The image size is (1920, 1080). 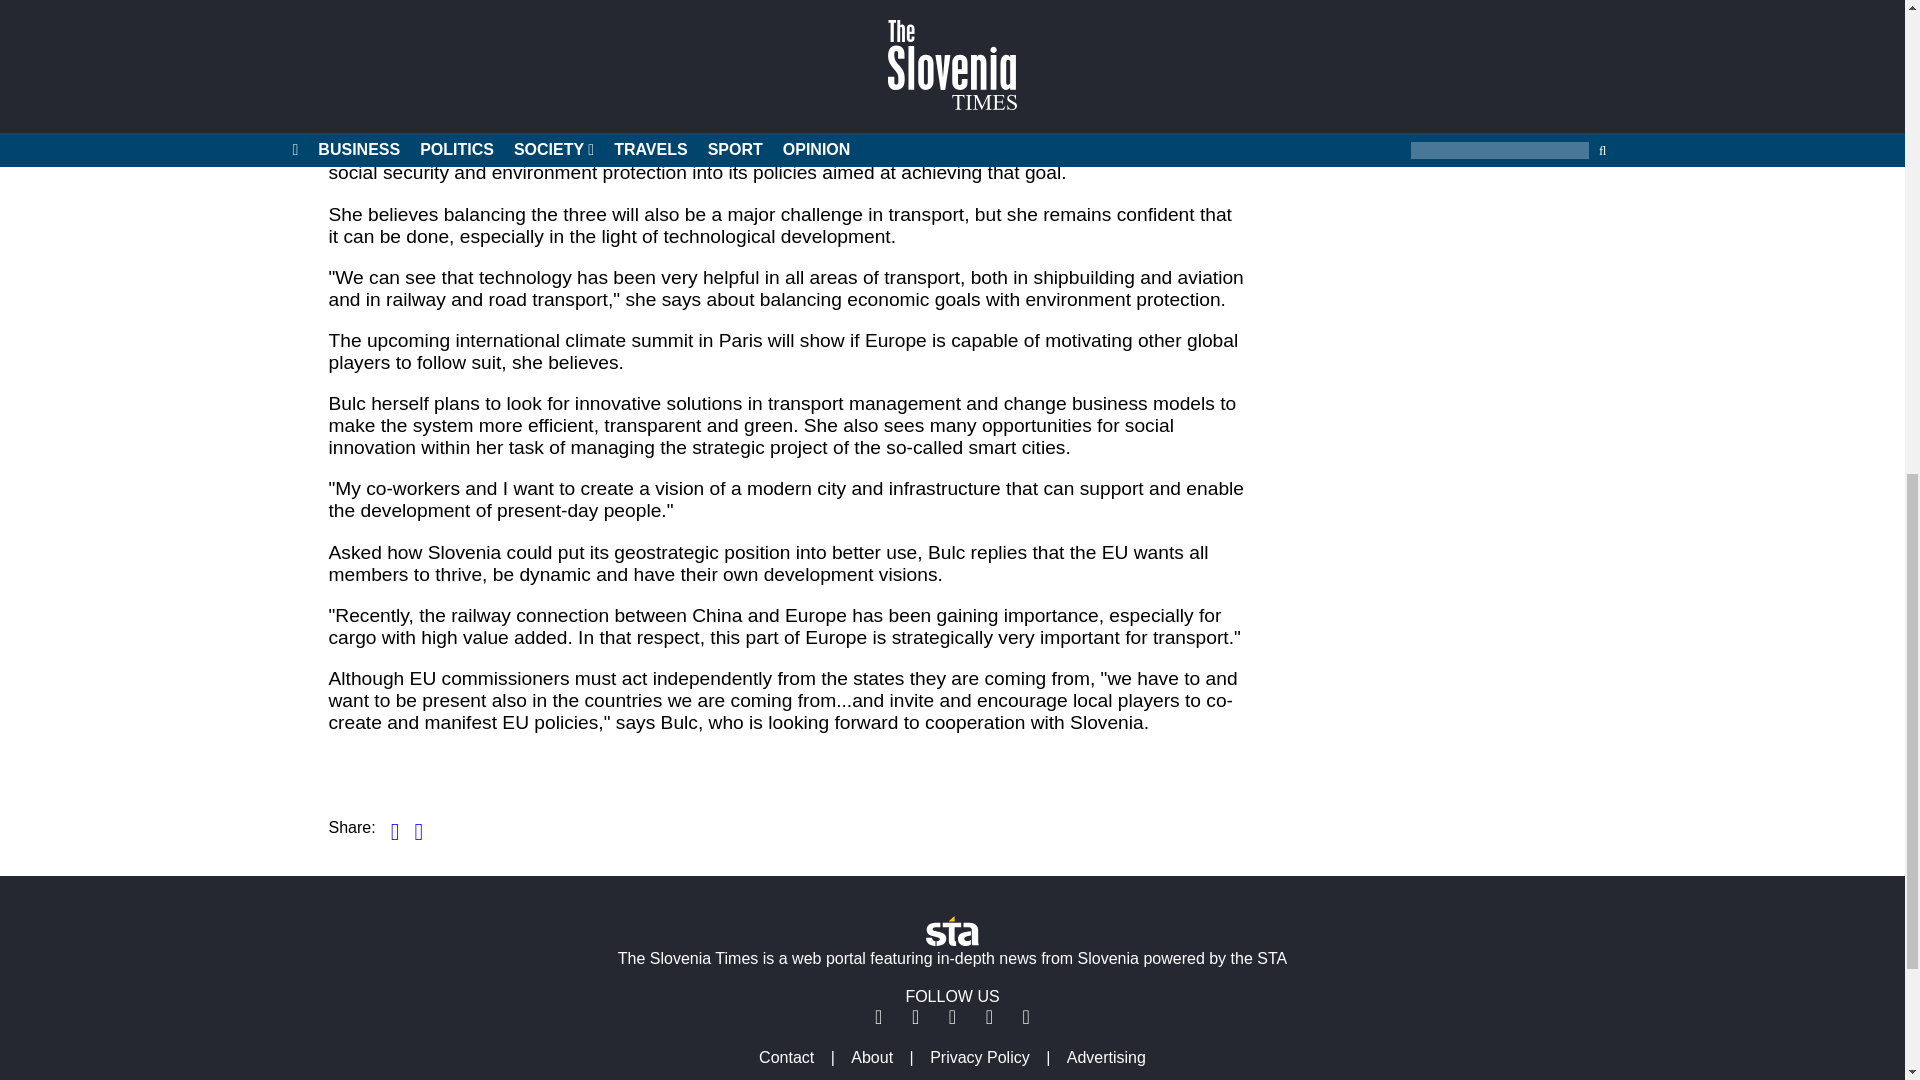 I want to click on About, so click(x=872, y=1056).